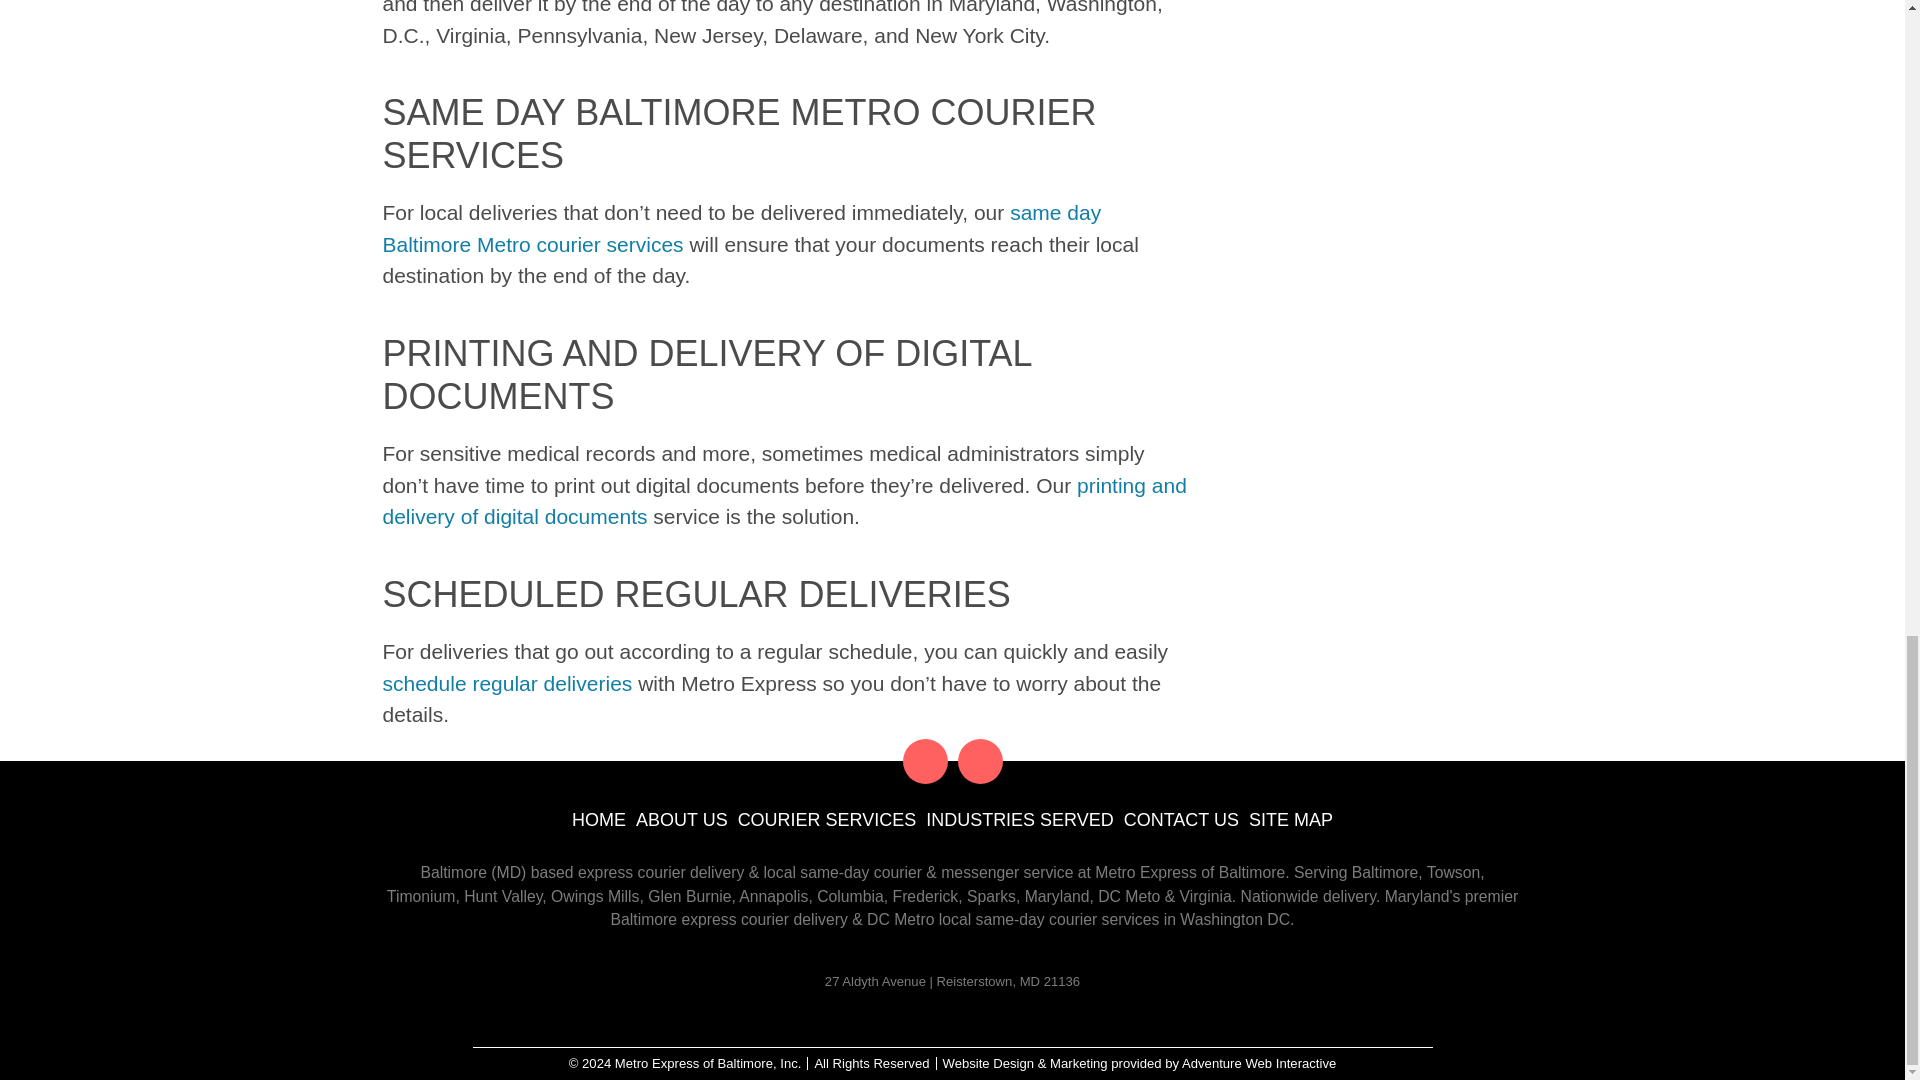  I want to click on INDUSTRIES SERVED, so click(1019, 818).